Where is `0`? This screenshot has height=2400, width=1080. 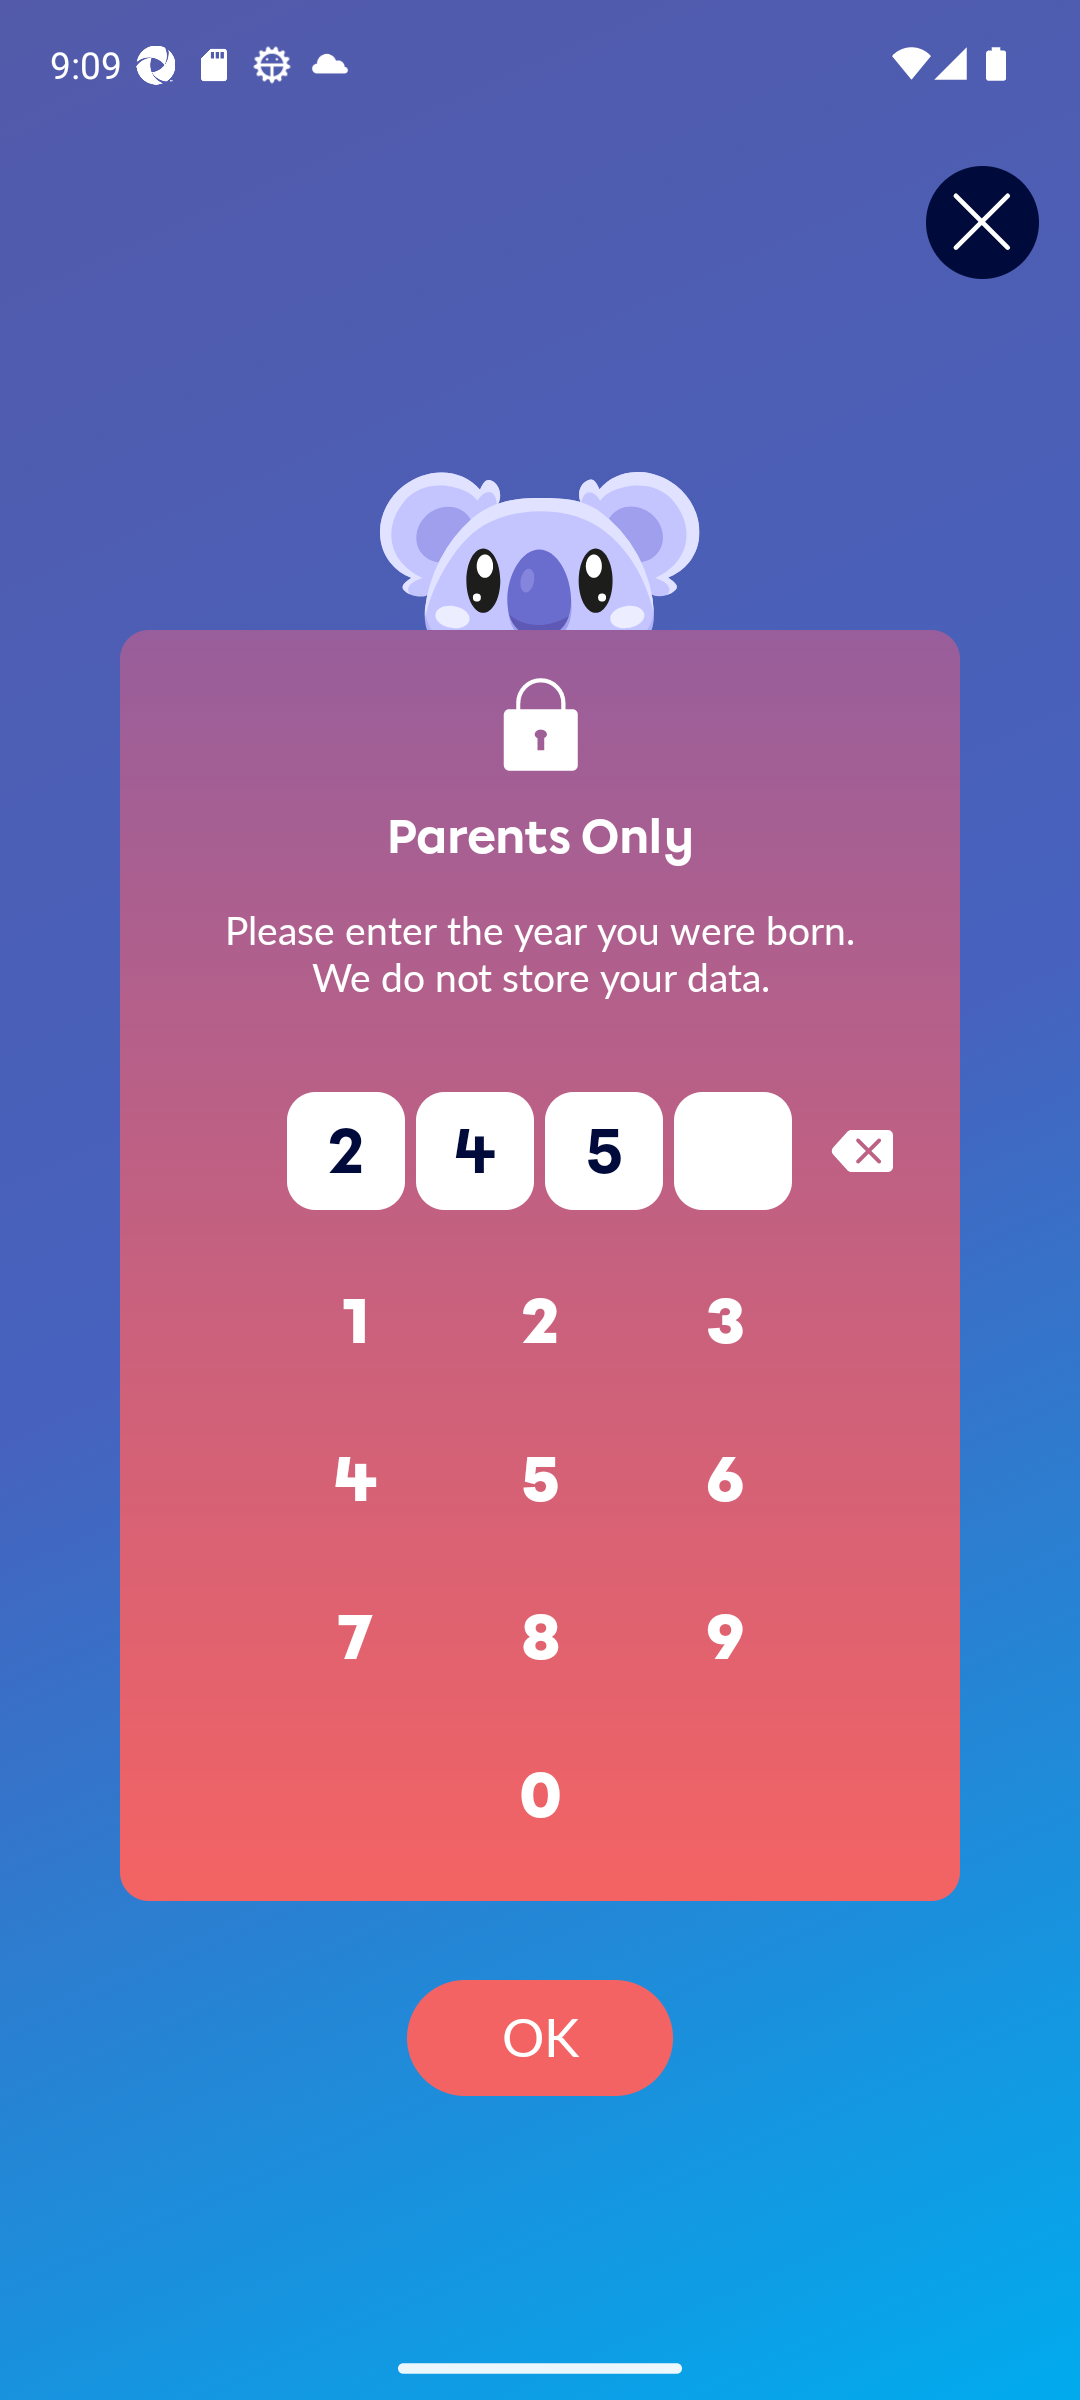 0 is located at coordinates (540, 1796).